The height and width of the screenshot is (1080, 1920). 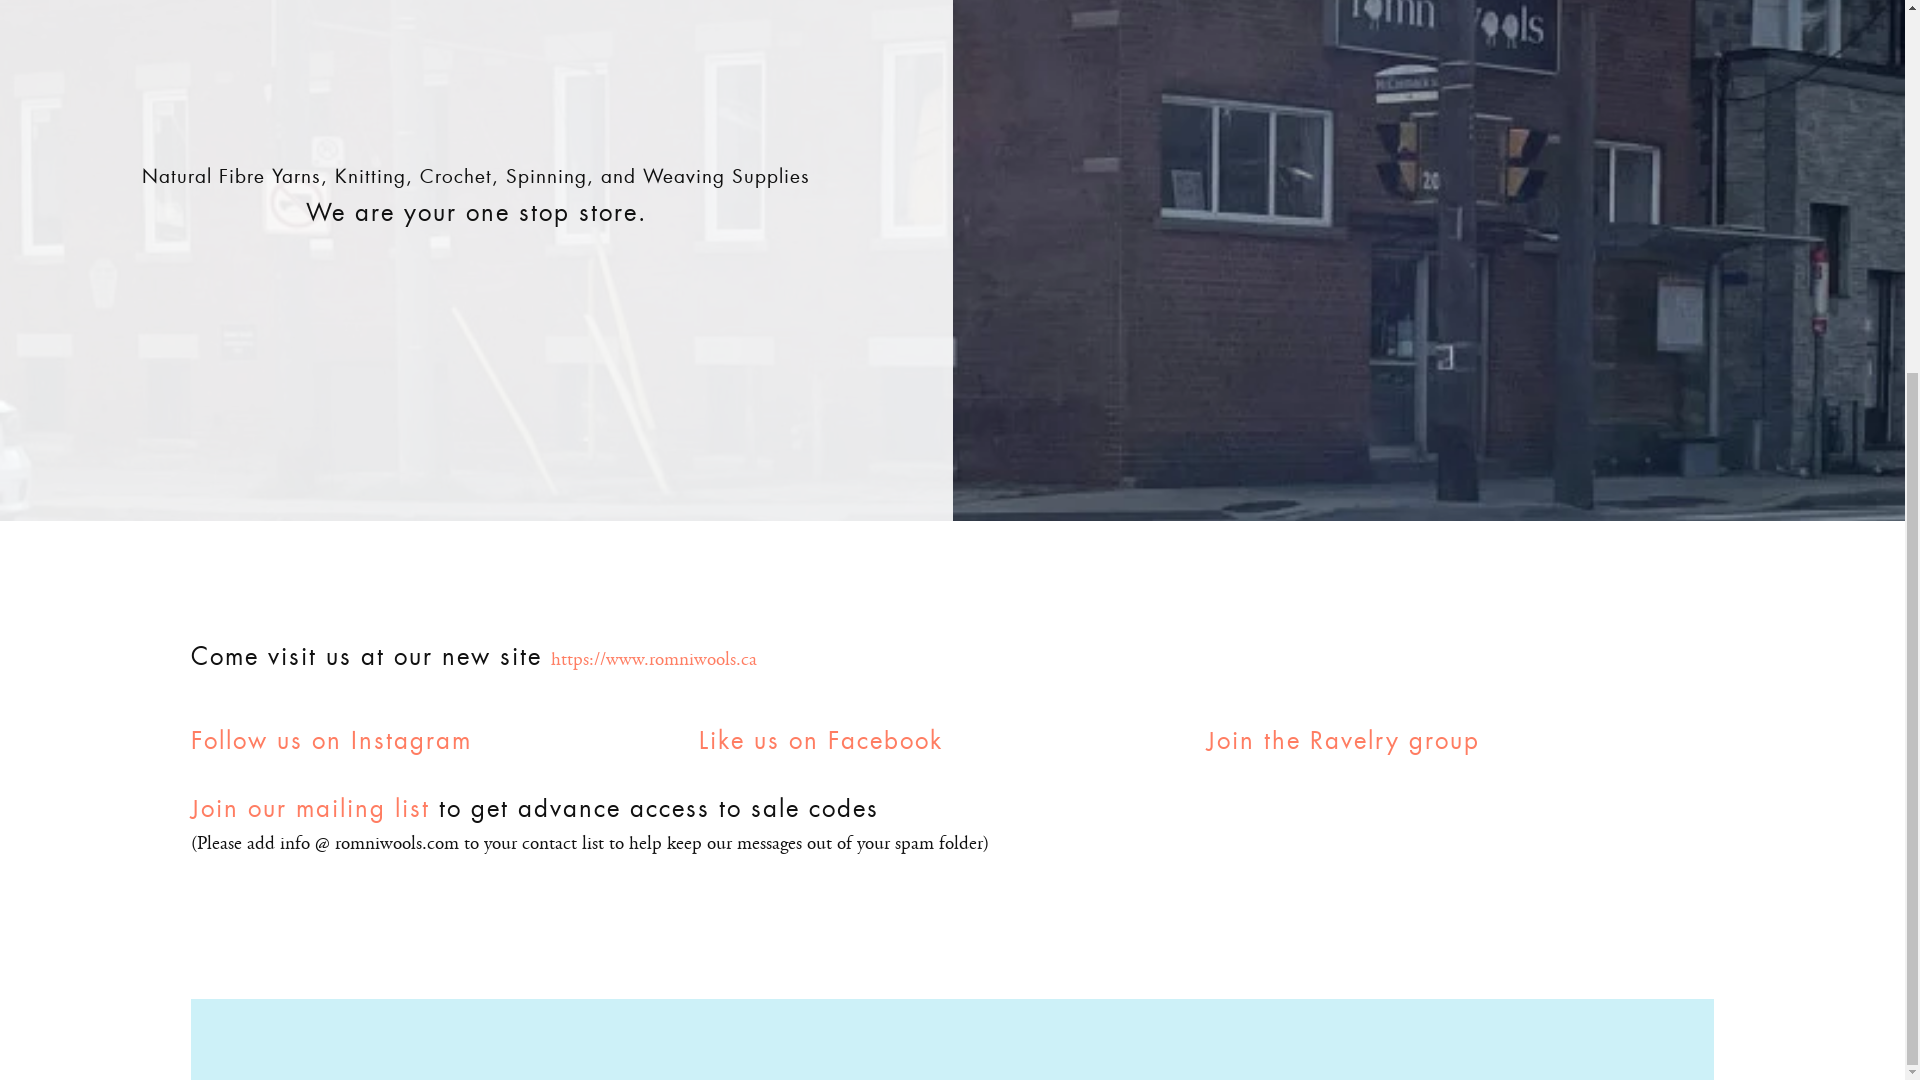 What do you see at coordinates (1344, 740) in the screenshot?
I see `Join the Ravelry group` at bounding box center [1344, 740].